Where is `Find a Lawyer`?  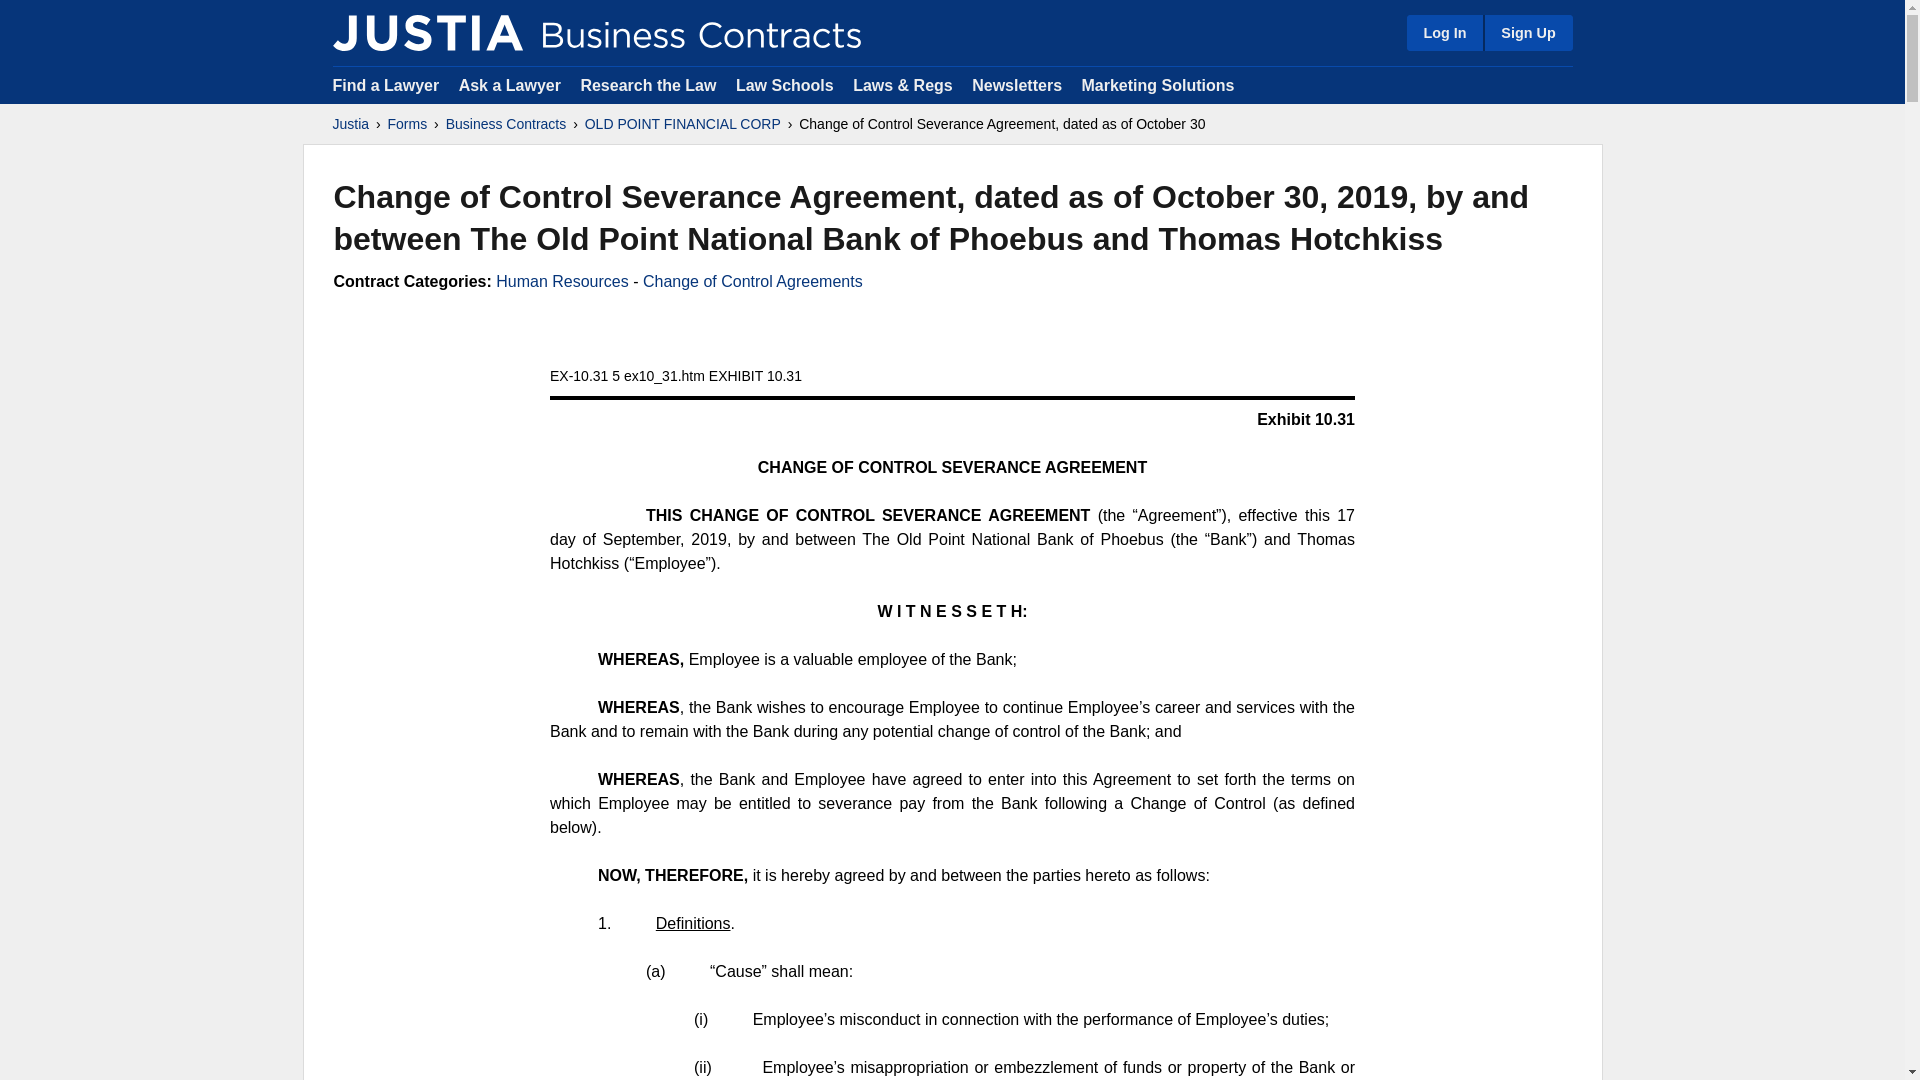 Find a Lawyer is located at coordinates (386, 84).